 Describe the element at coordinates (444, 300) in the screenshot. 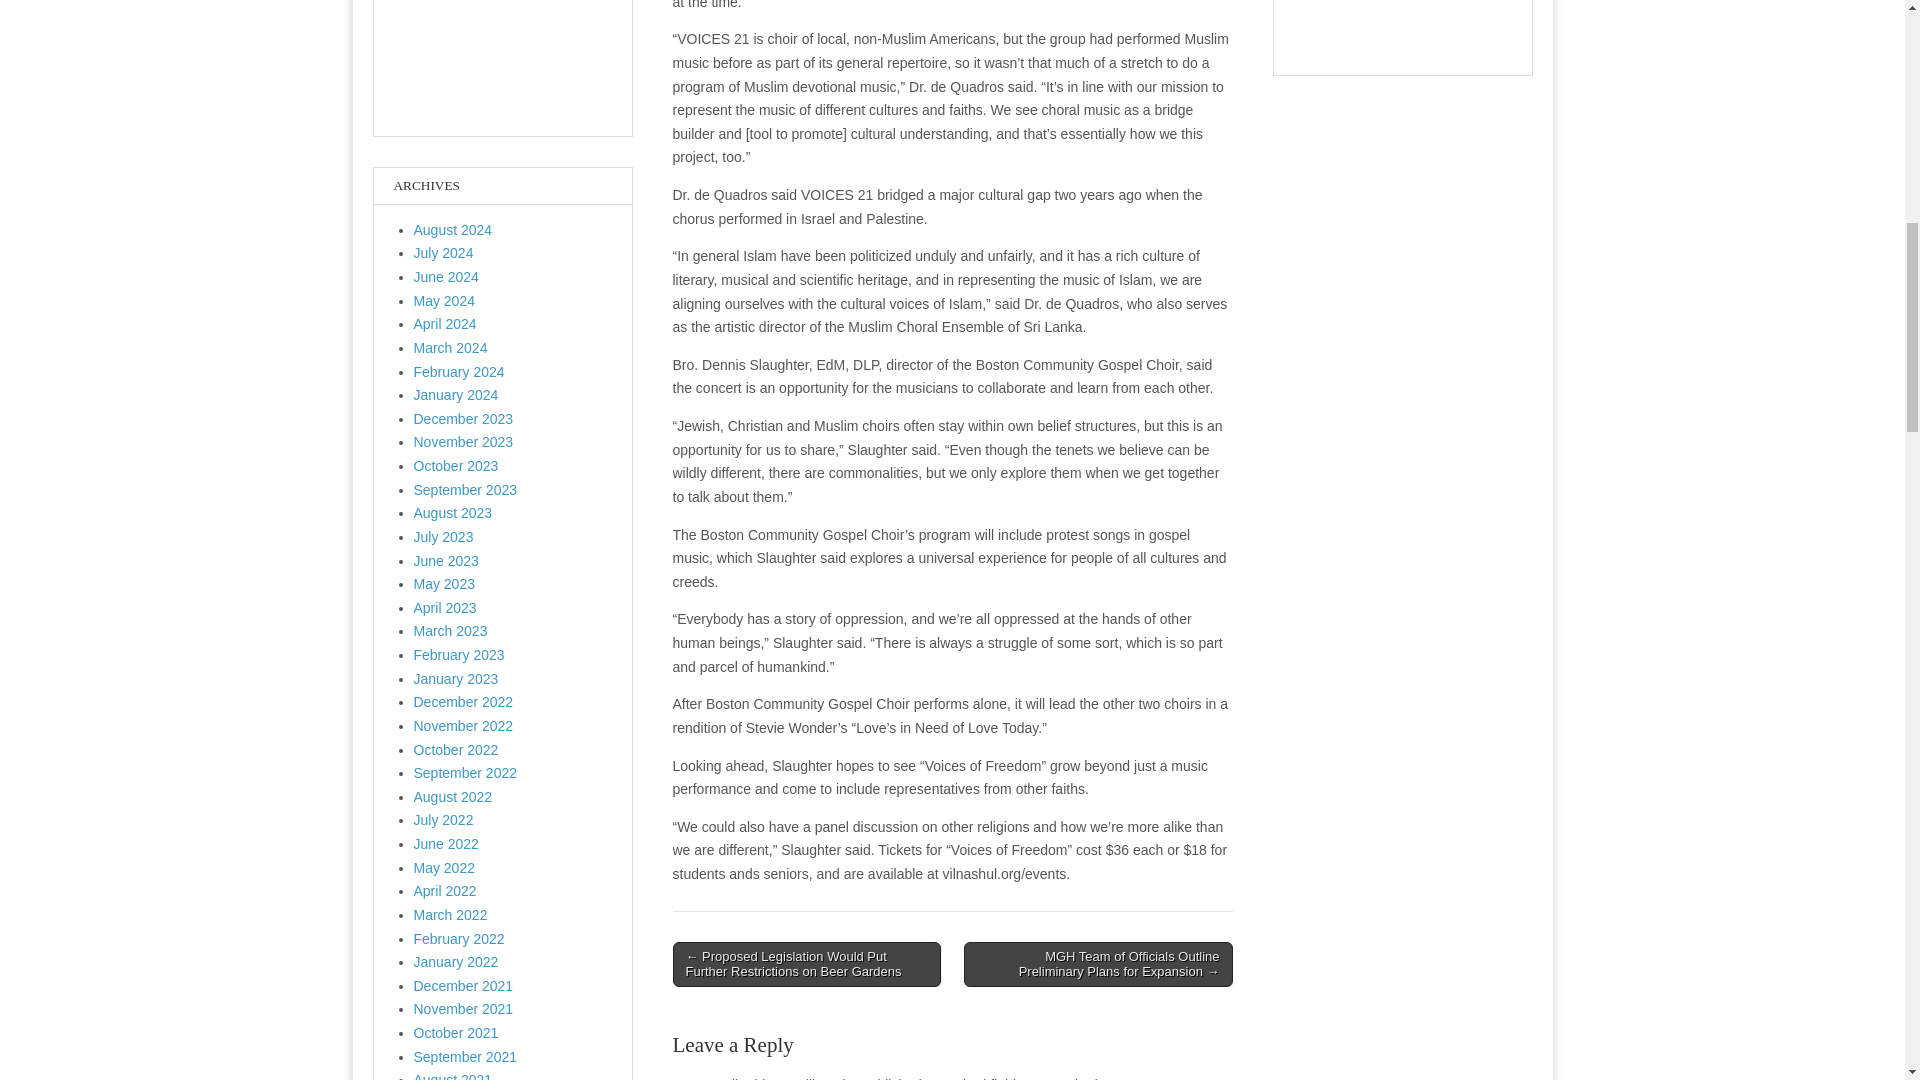

I see `May 2024` at that location.